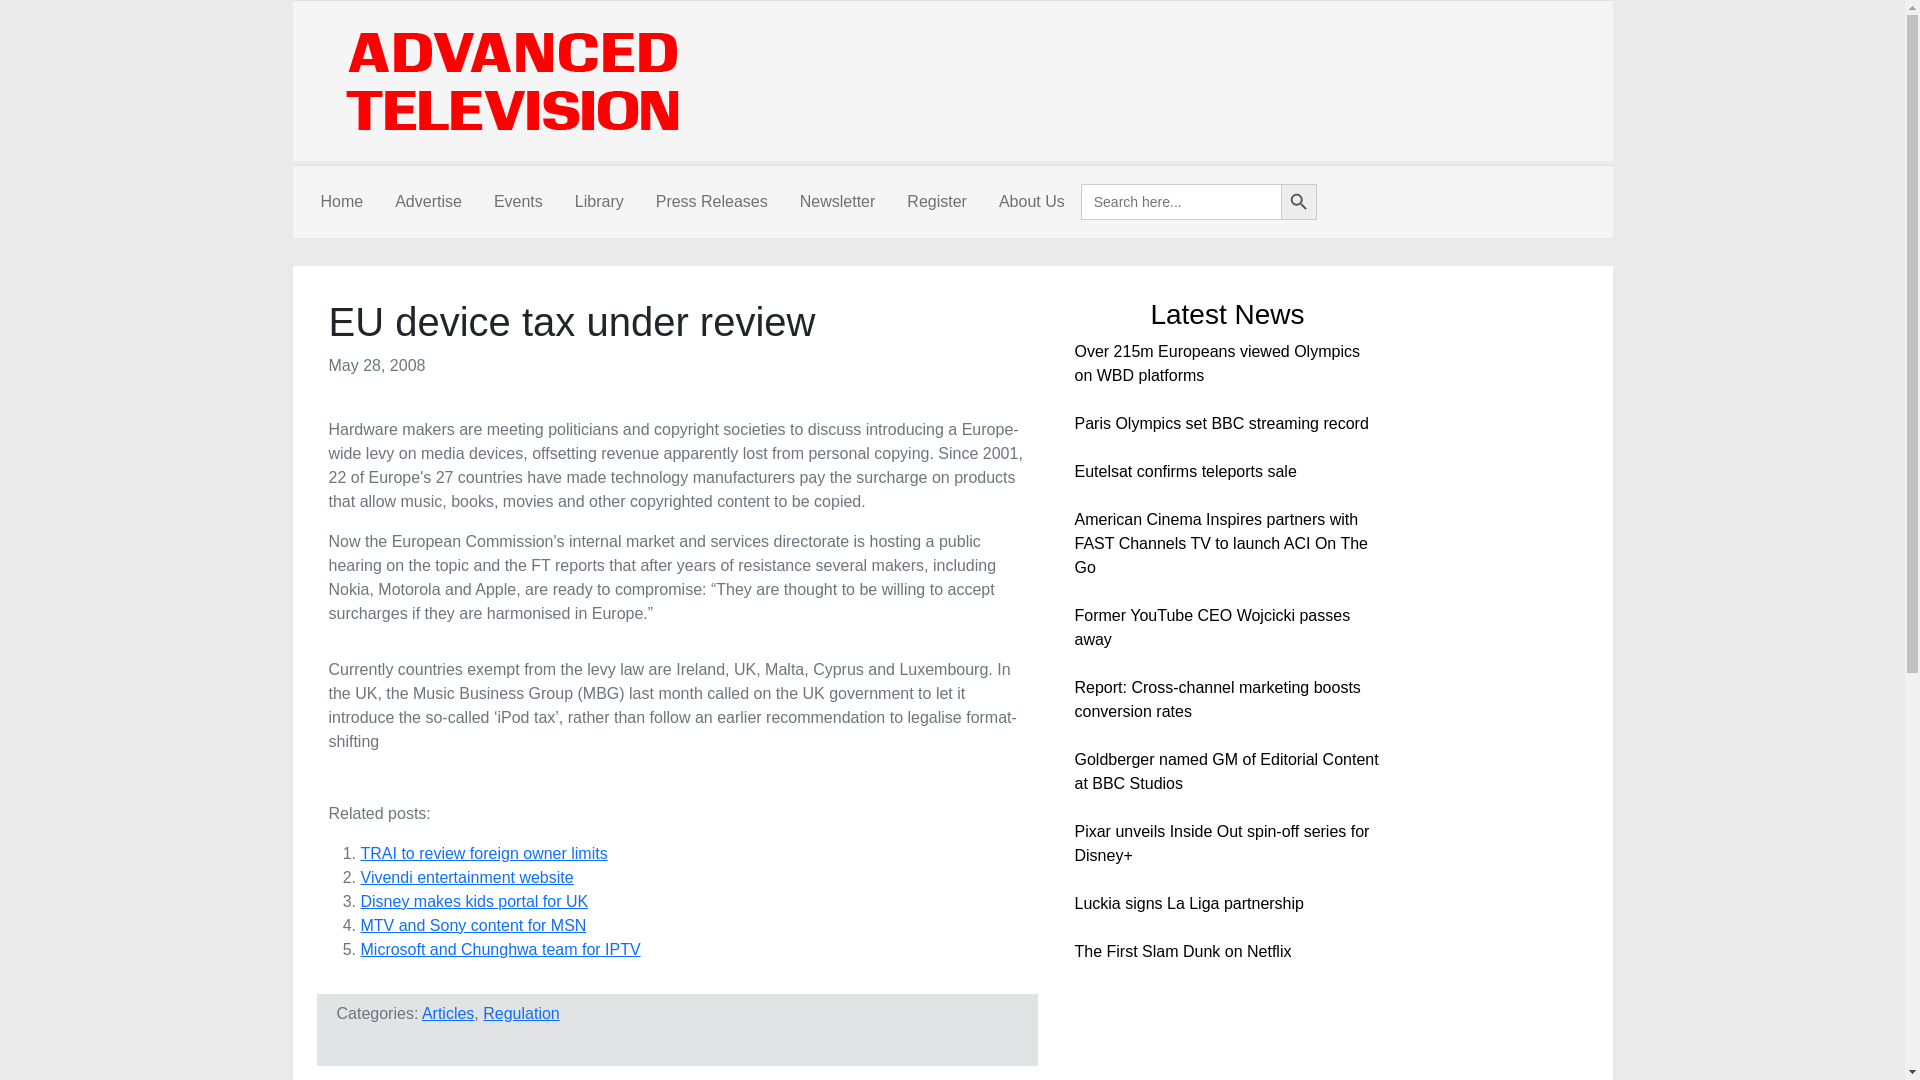 Image resolution: width=1920 pixels, height=1080 pixels. Describe the element at coordinates (1184, 471) in the screenshot. I see `Eutelsat confirms teleports sale` at that location.